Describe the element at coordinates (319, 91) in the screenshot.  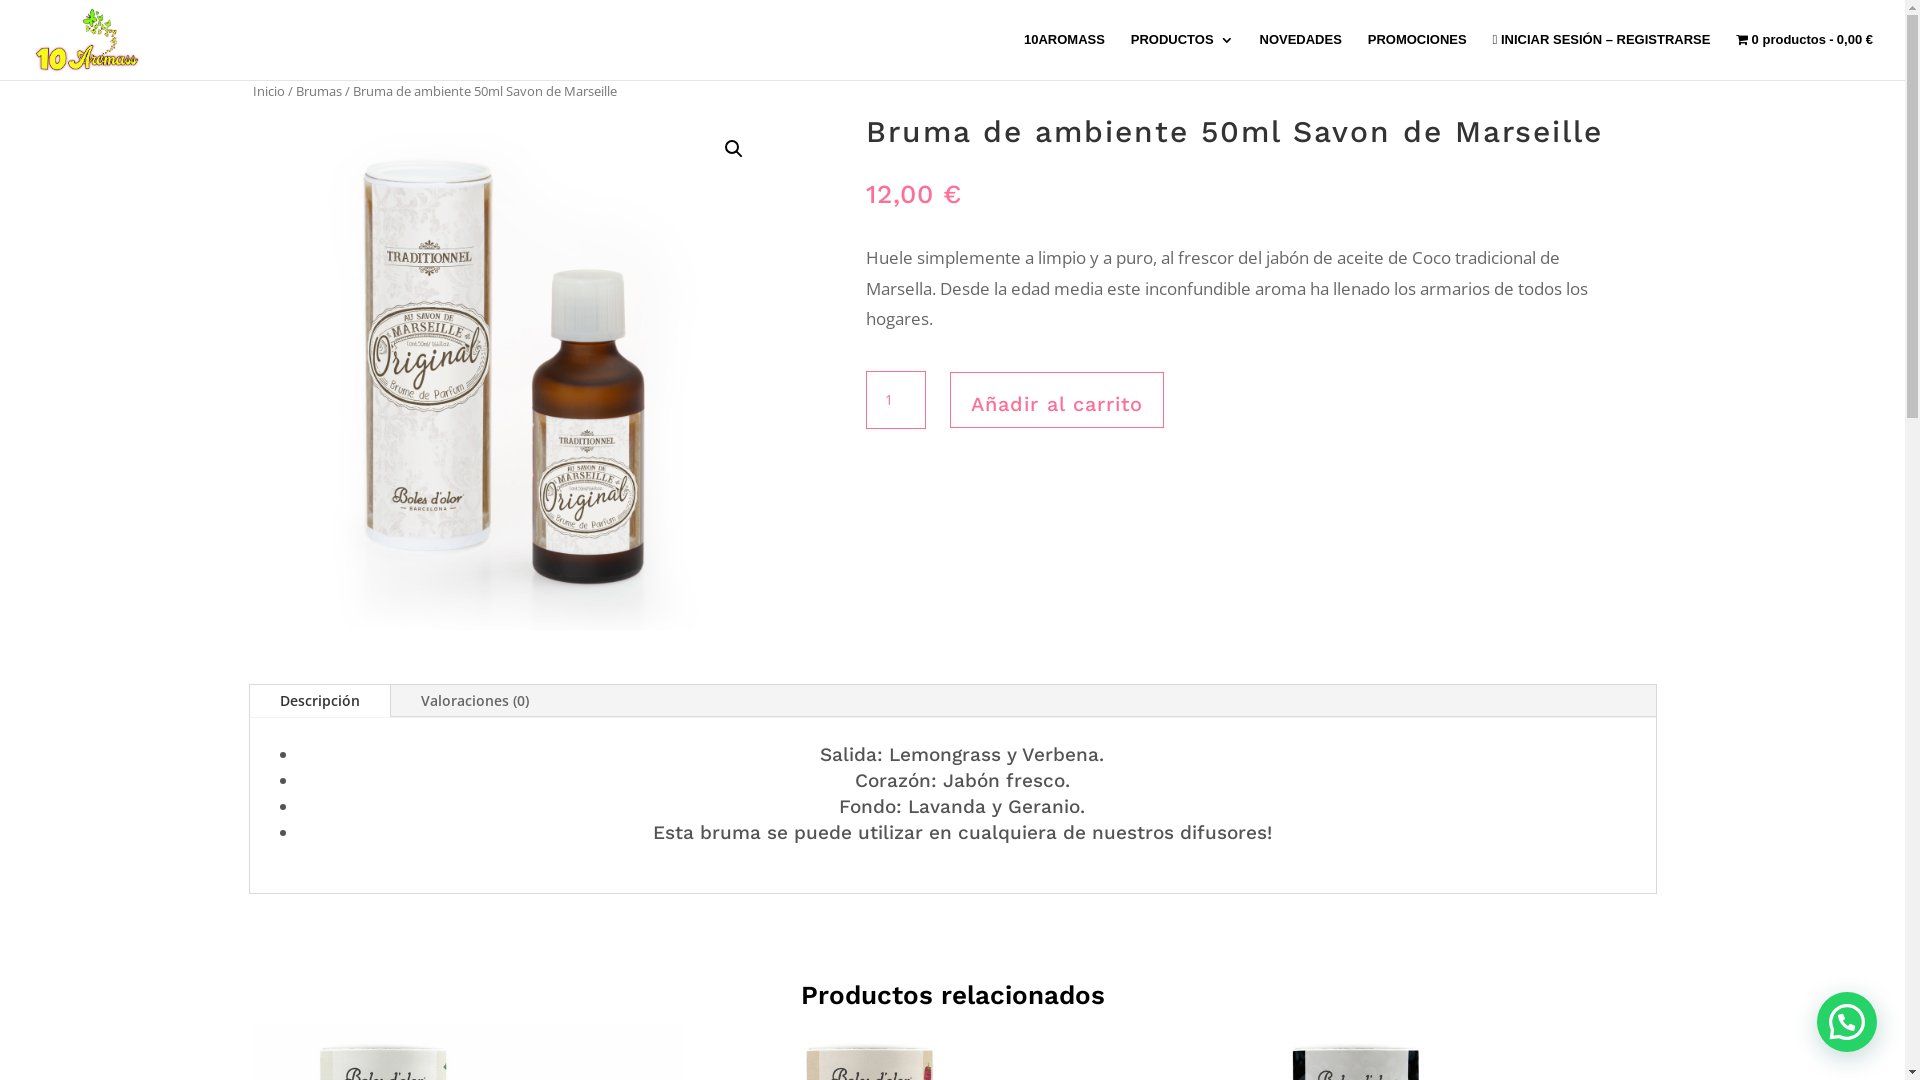
I see `Brumas` at that location.